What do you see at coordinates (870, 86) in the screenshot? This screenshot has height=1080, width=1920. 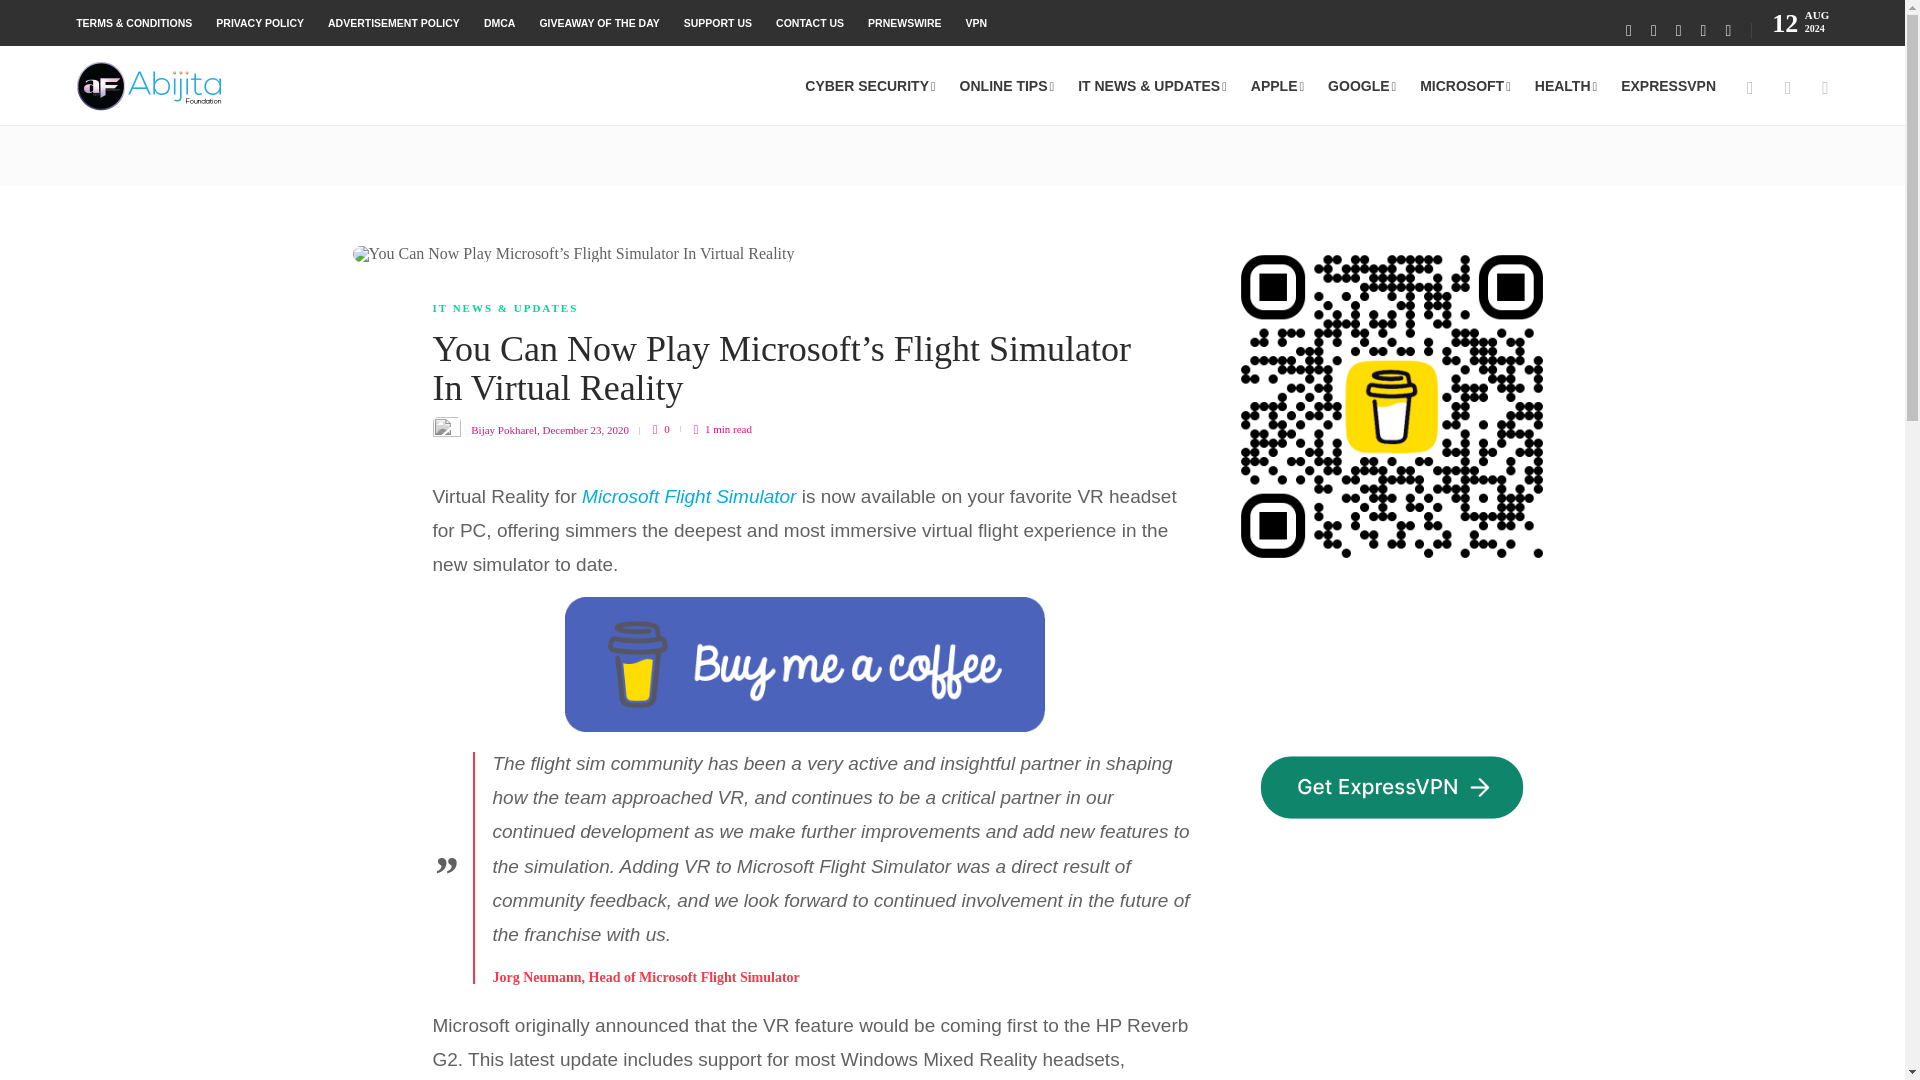 I see `CYBER SECURITY` at bounding box center [870, 86].